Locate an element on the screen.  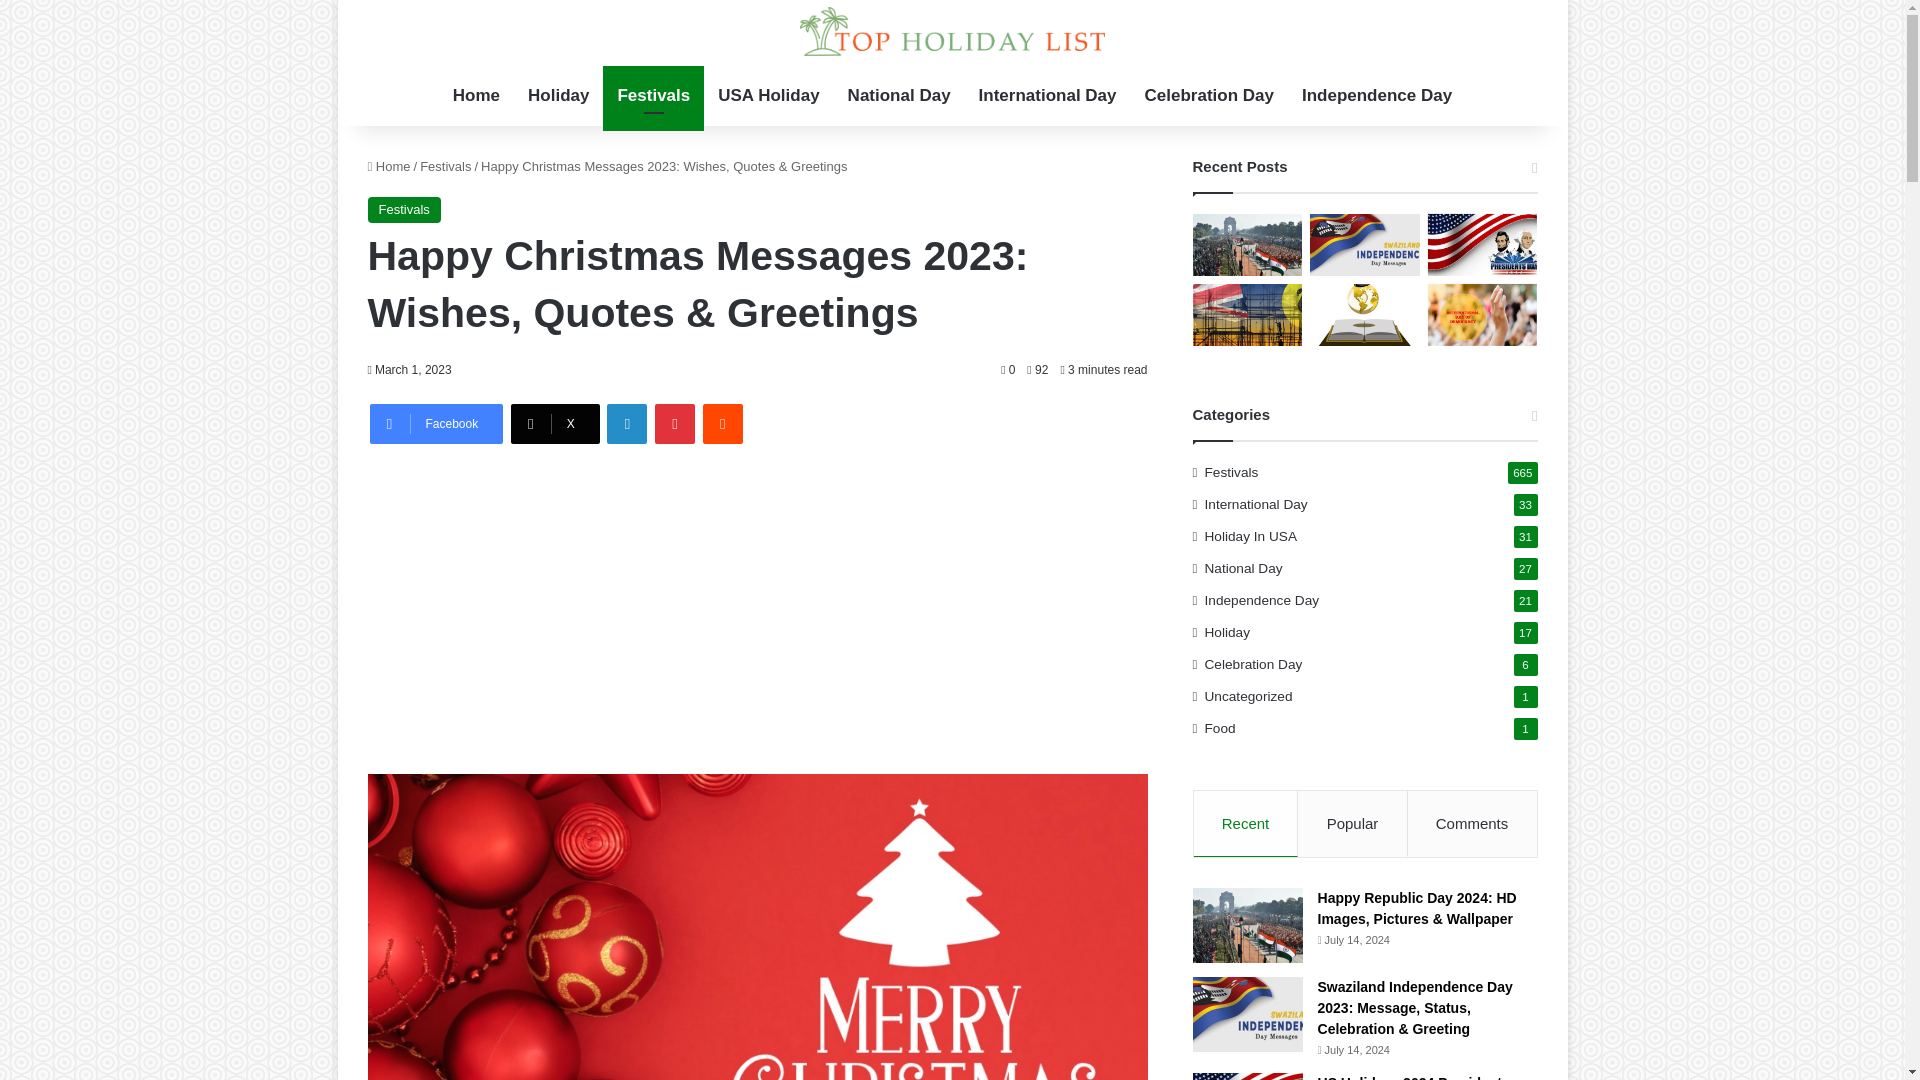
Independence Day is located at coordinates (1377, 96).